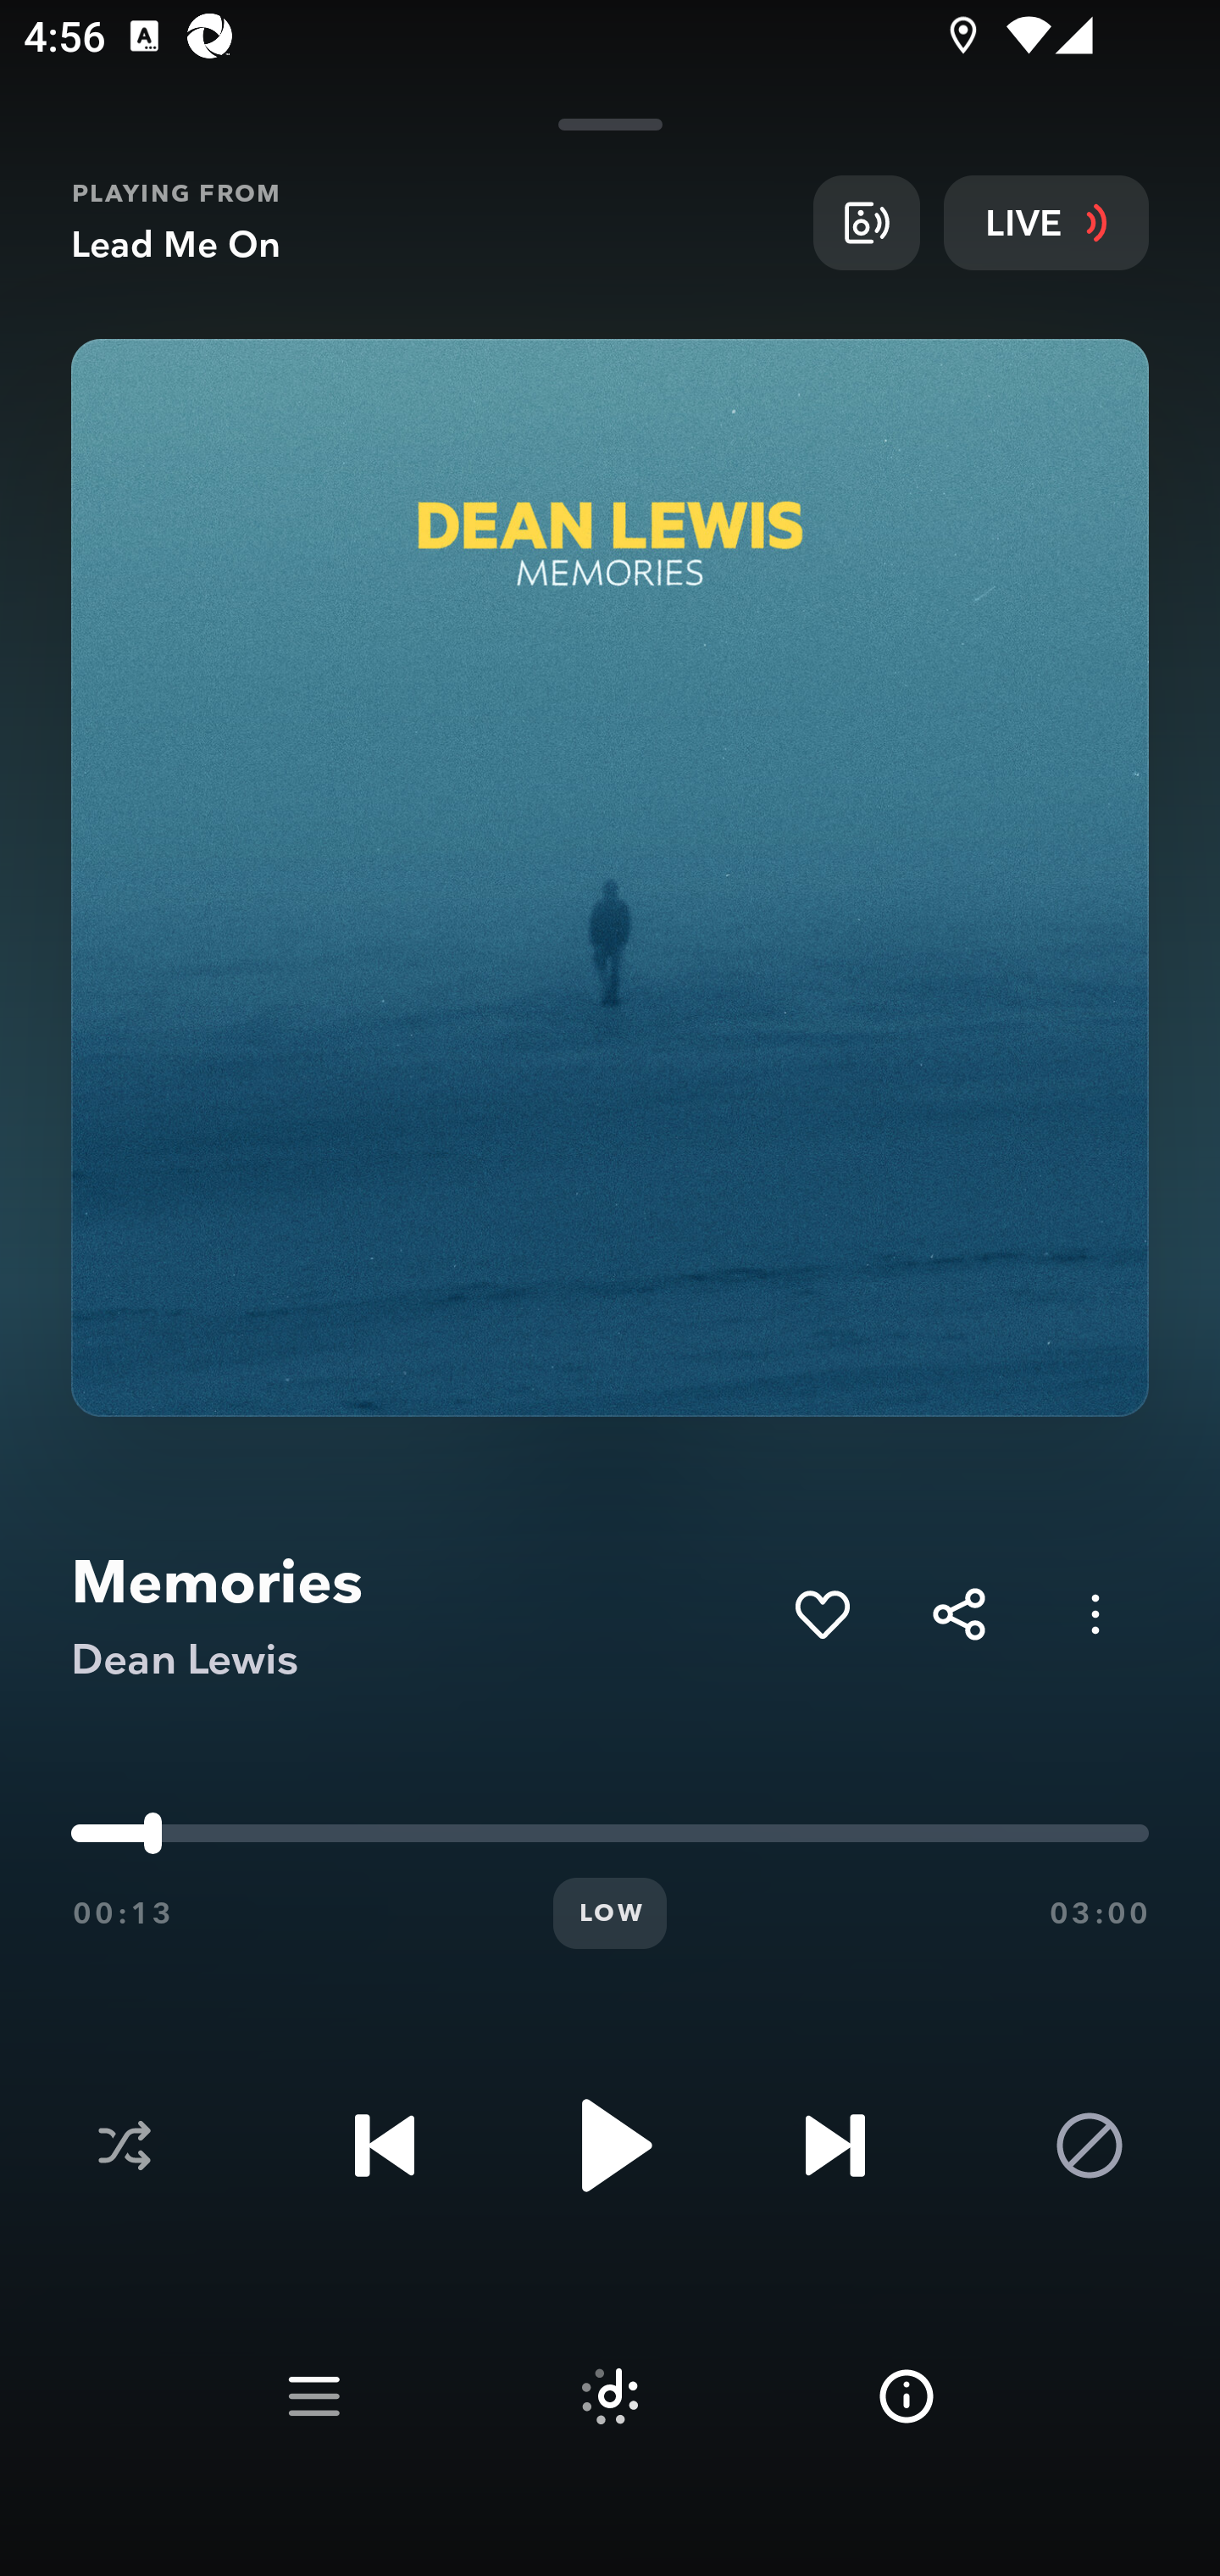 The image size is (1220, 2576). Describe the element at coordinates (835, 2146) in the screenshot. I see `Next` at that location.